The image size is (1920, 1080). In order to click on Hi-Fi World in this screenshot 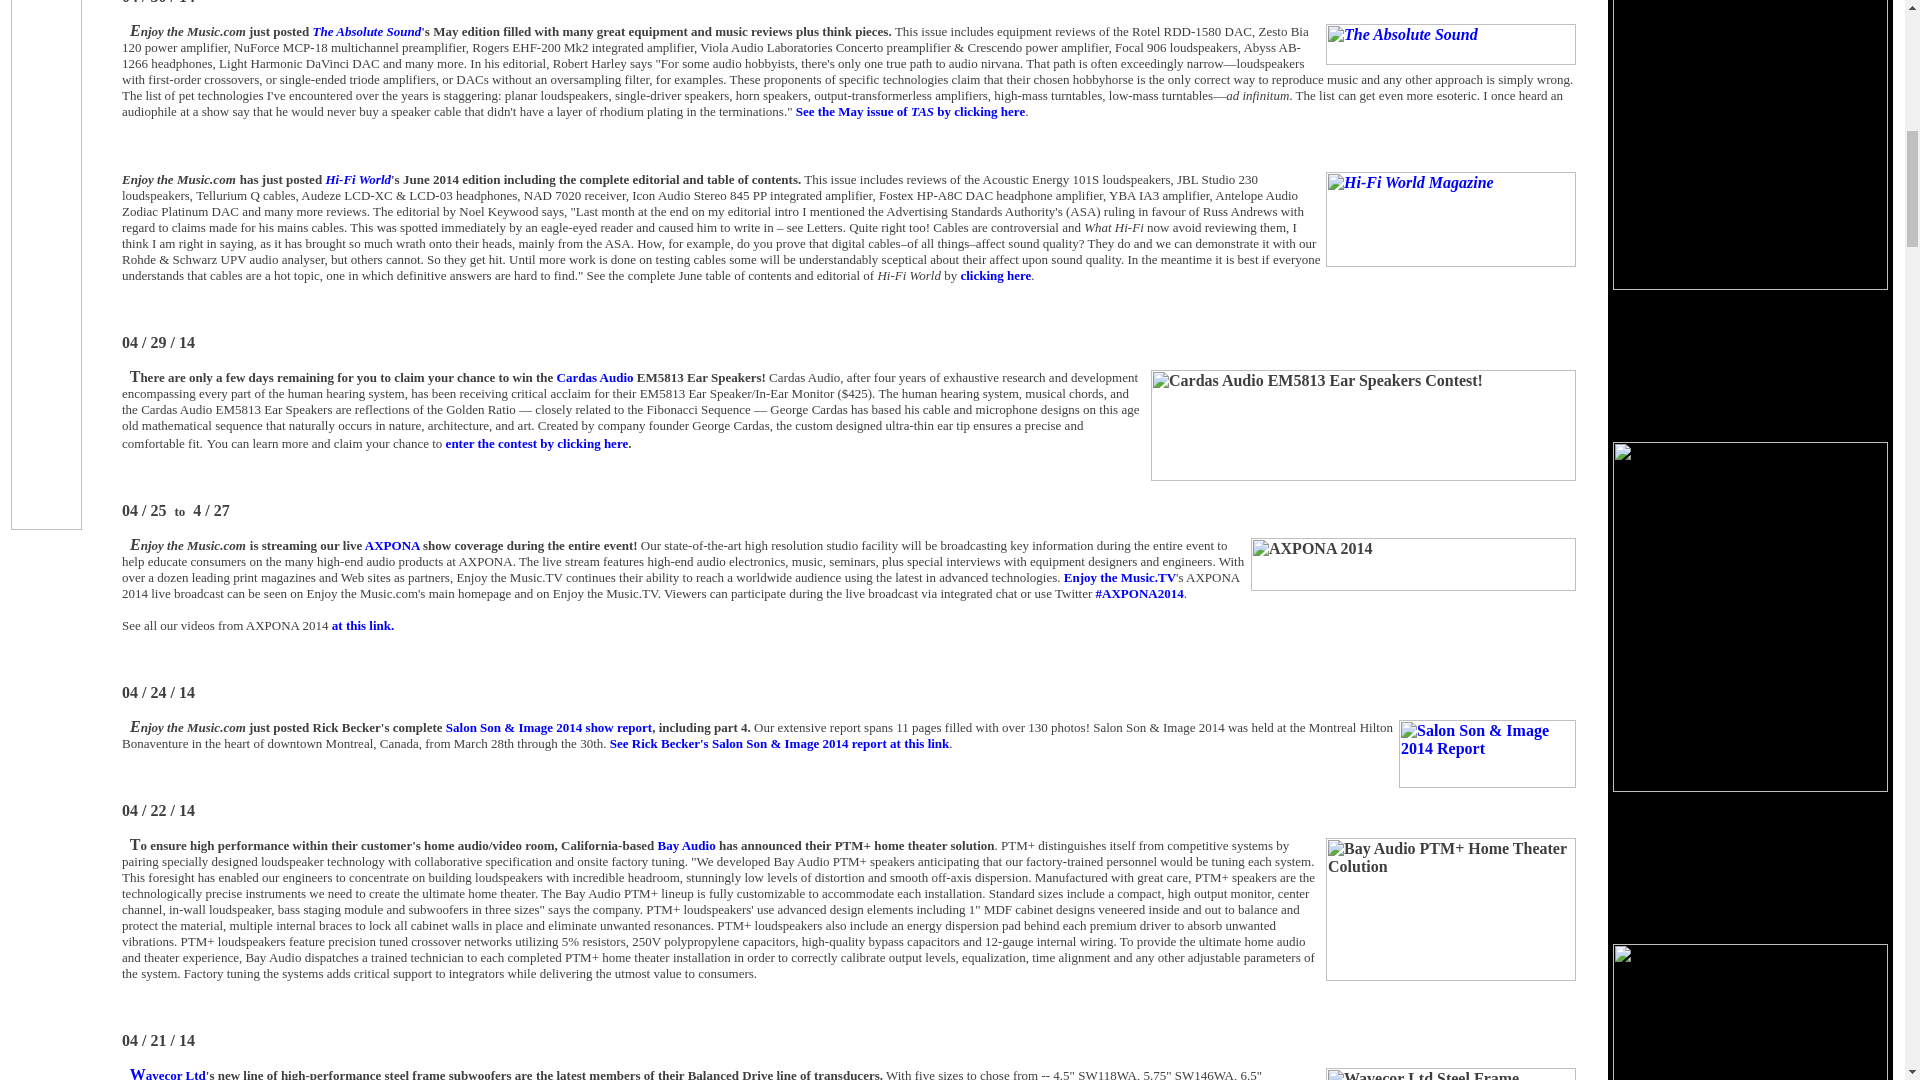, I will do `click(358, 178)`.